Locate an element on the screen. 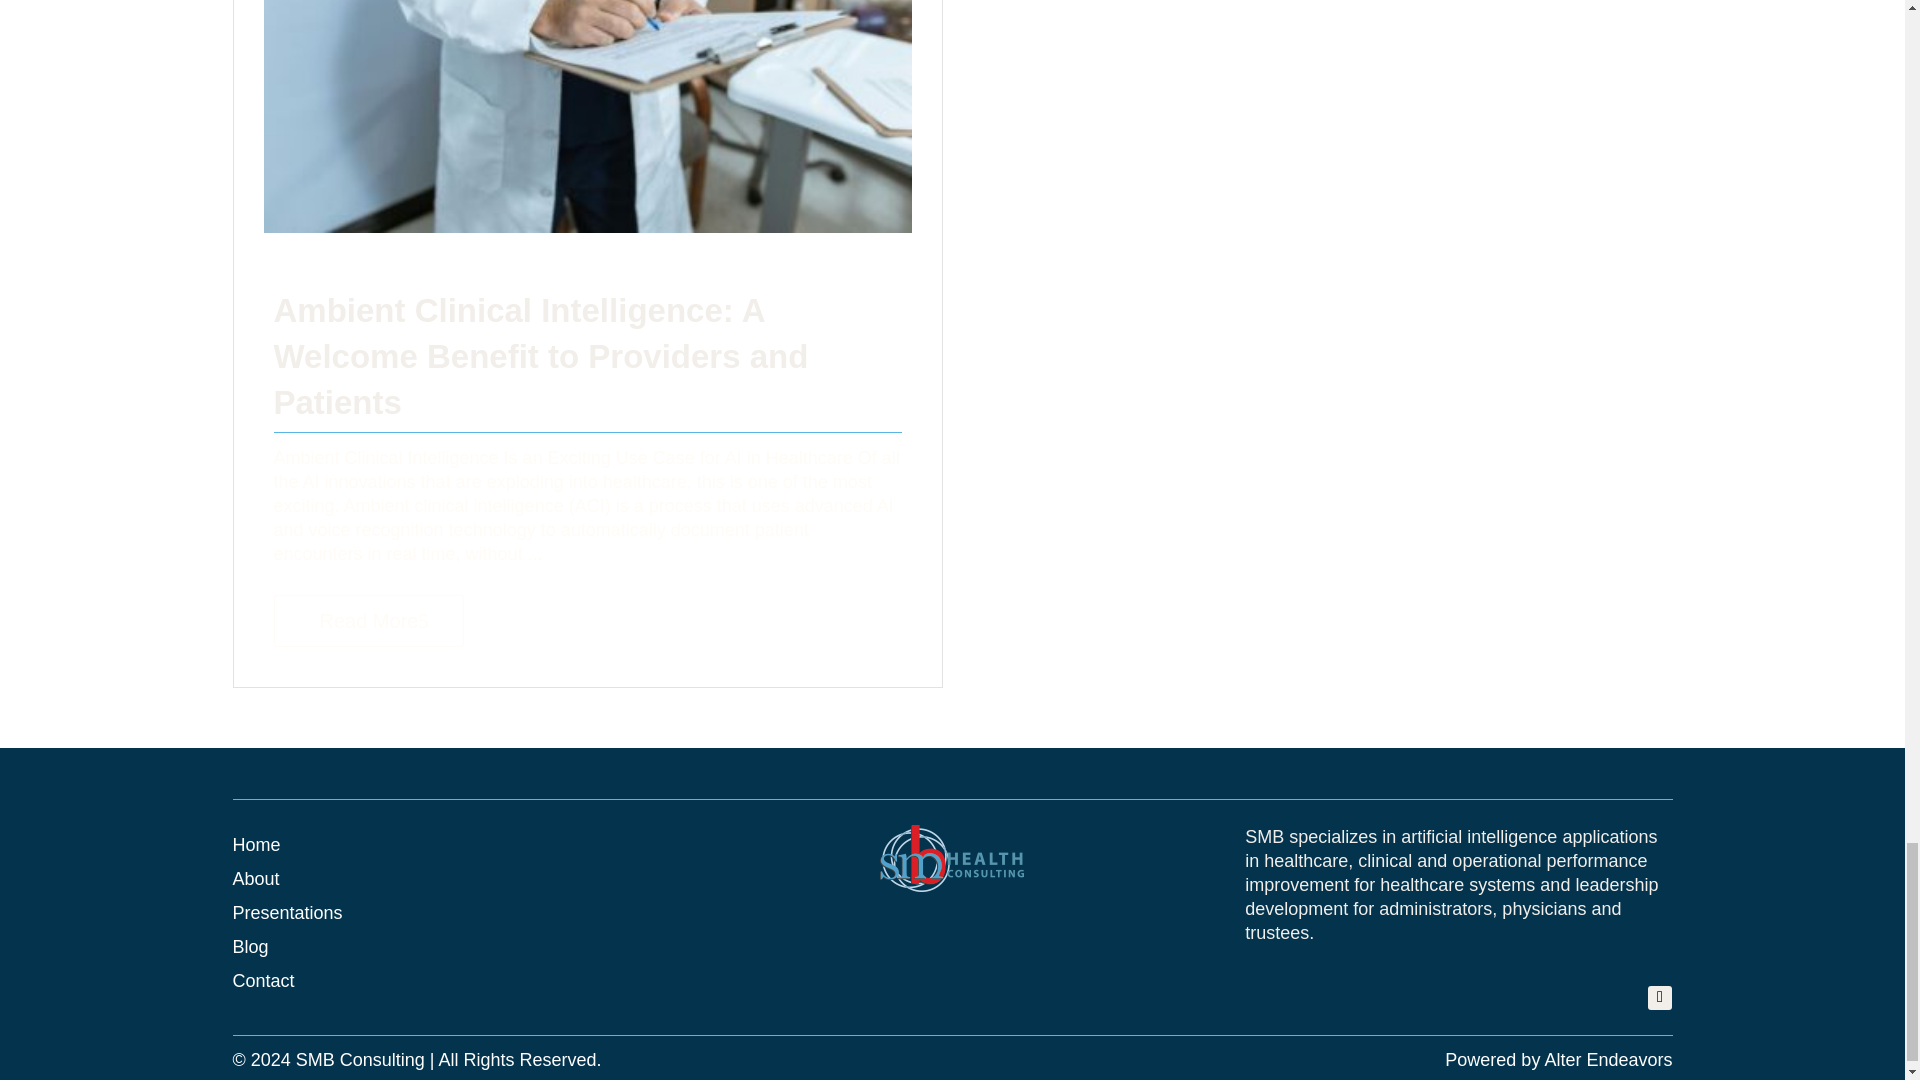 This screenshot has height=1080, width=1920. Blog is located at coordinates (250, 948).